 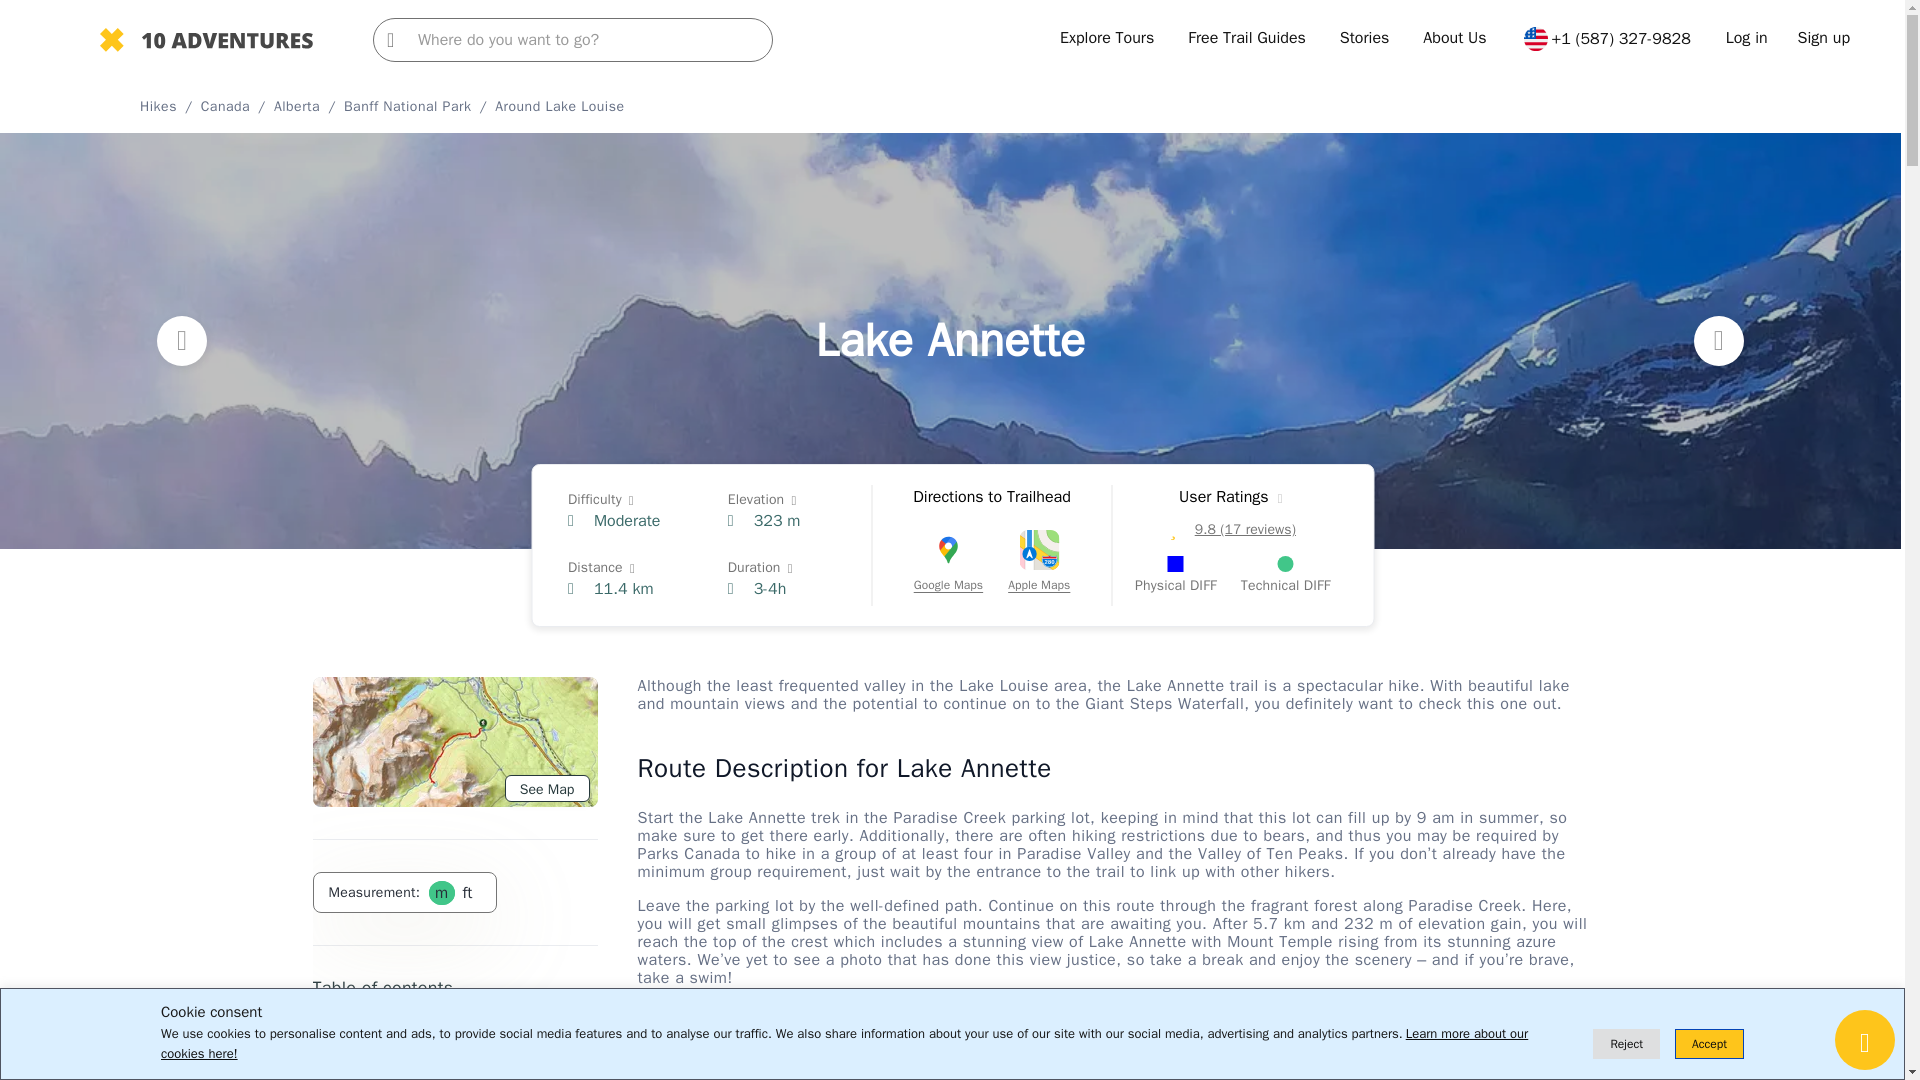 What do you see at coordinates (350, 1028) in the screenshot?
I see `View images` at bounding box center [350, 1028].